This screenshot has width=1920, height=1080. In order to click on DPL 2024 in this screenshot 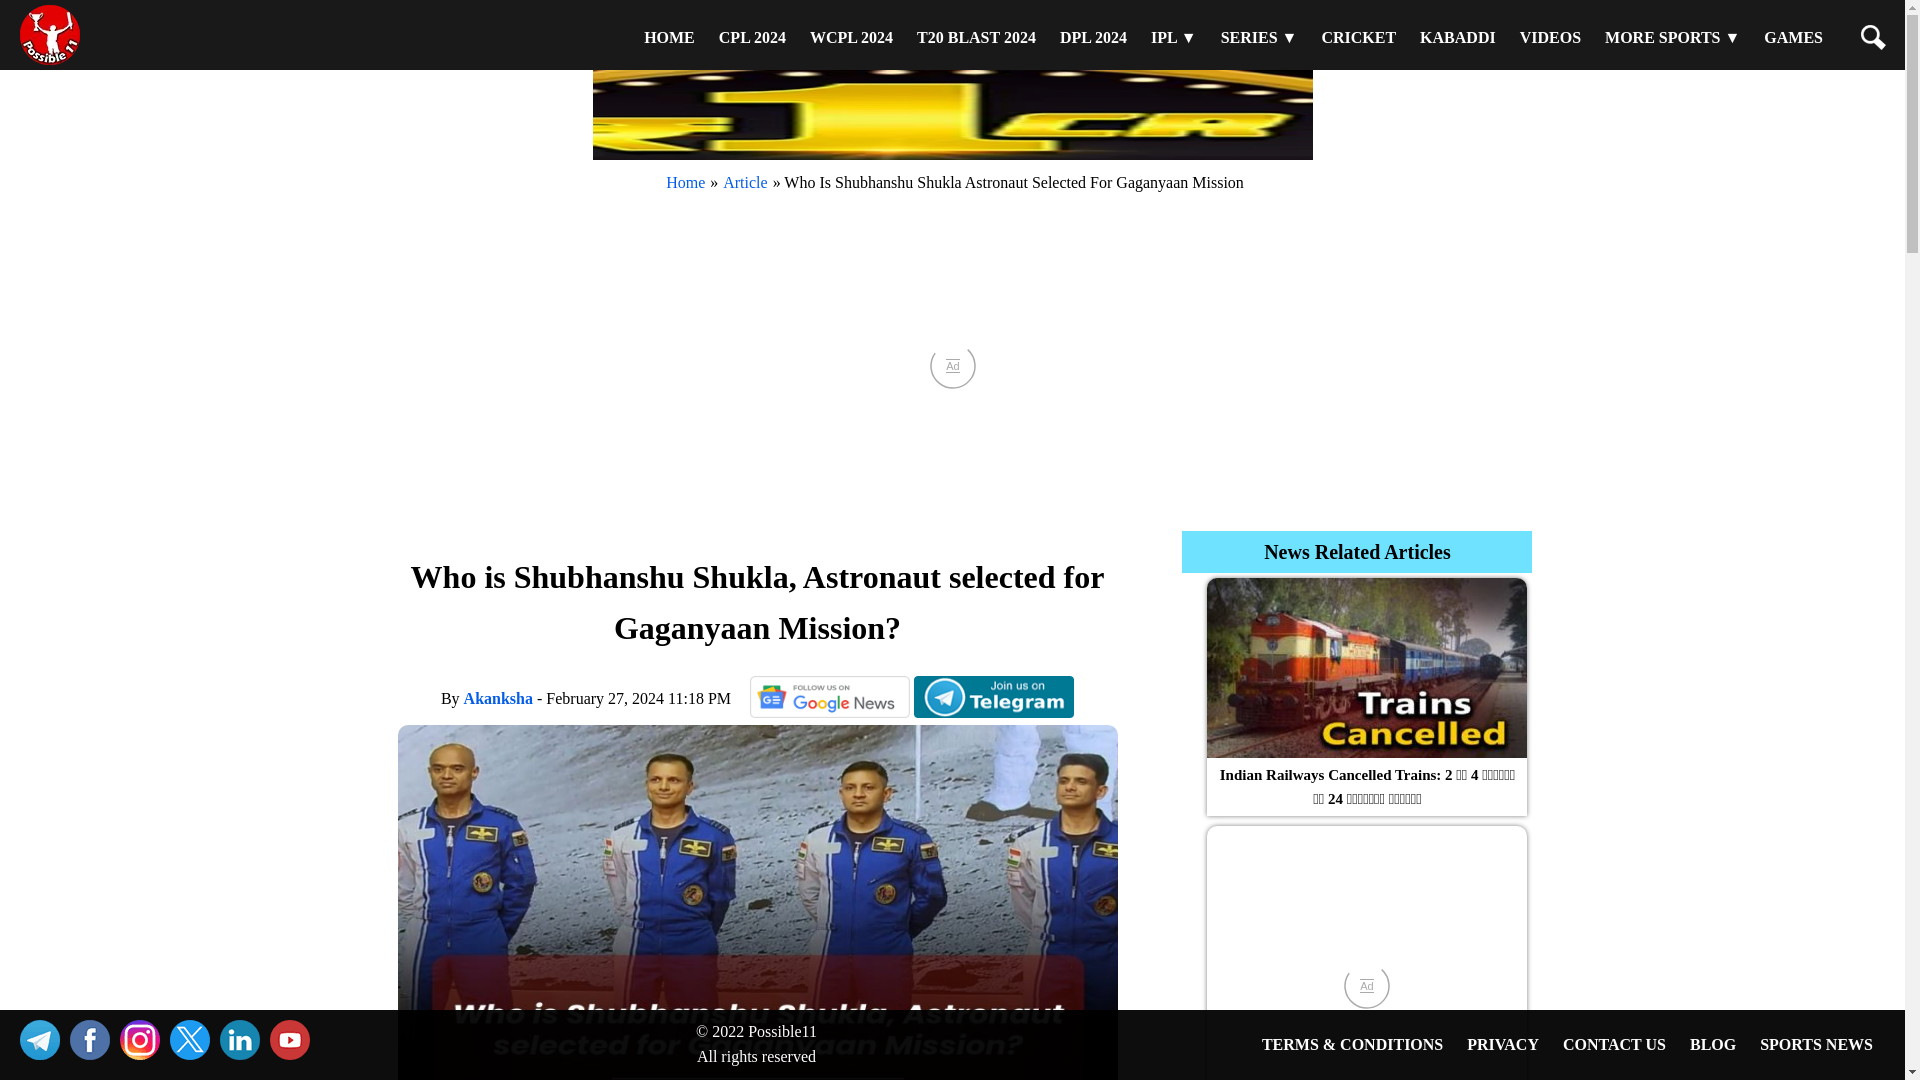, I will do `click(1093, 37)`.